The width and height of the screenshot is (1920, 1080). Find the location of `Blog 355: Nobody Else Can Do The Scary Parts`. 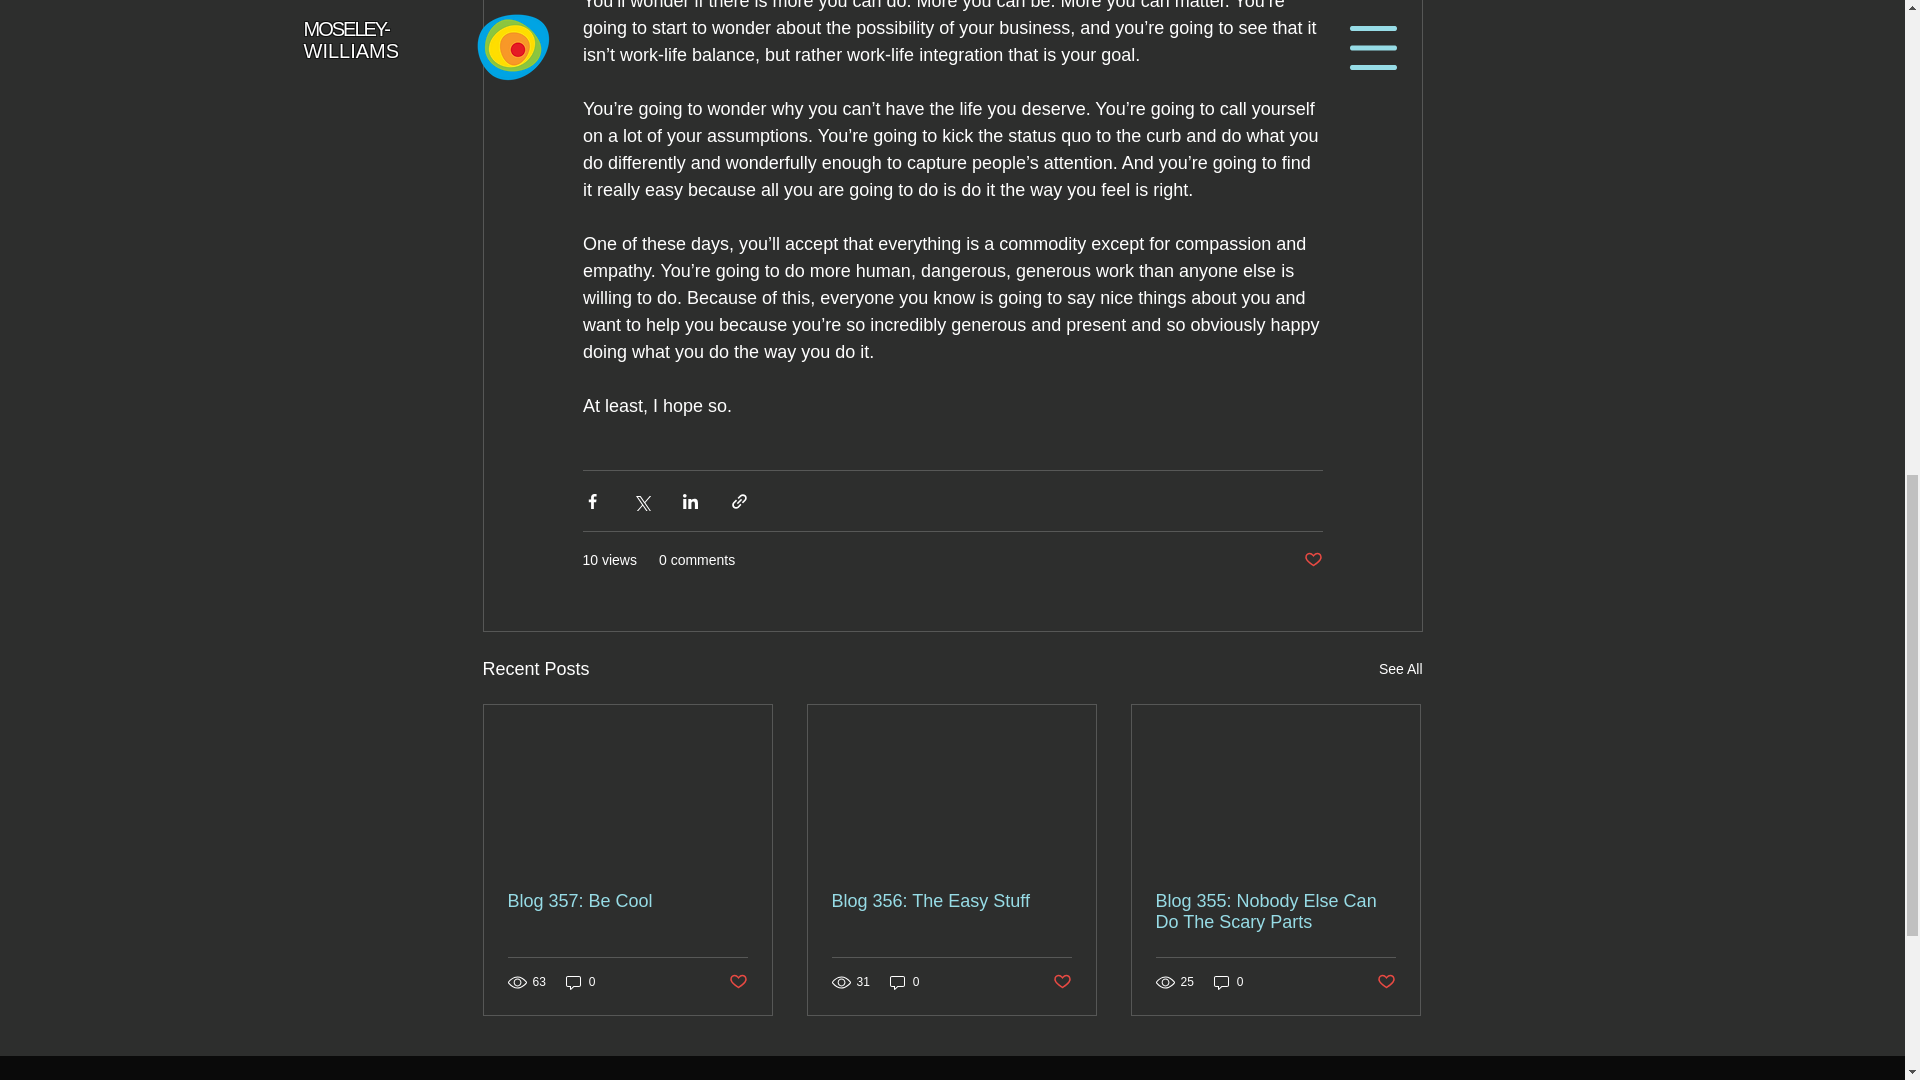

Blog 355: Nobody Else Can Do The Scary Parts is located at coordinates (1275, 912).